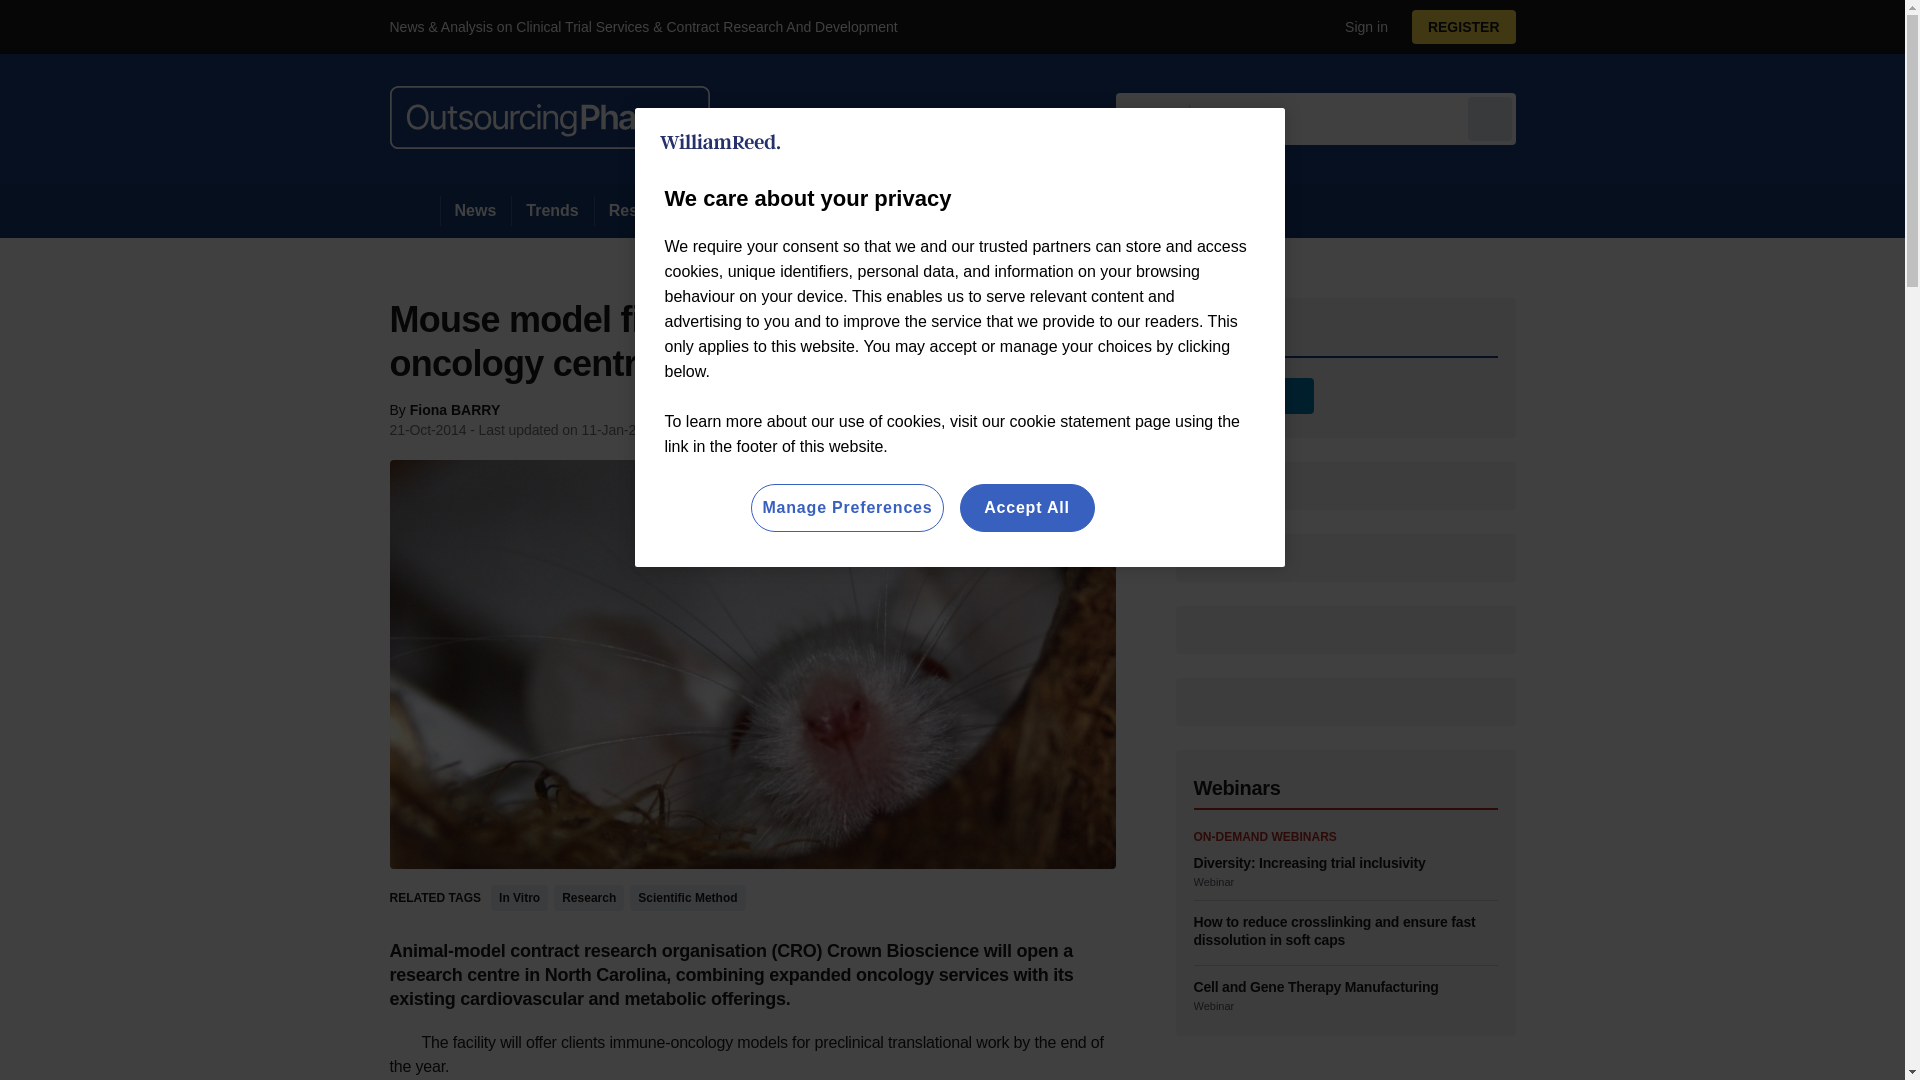 The height and width of the screenshot is (1080, 1920). What do you see at coordinates (552, 210) in the screenshot?
I see `Trends` at bounding box center [552, 210].